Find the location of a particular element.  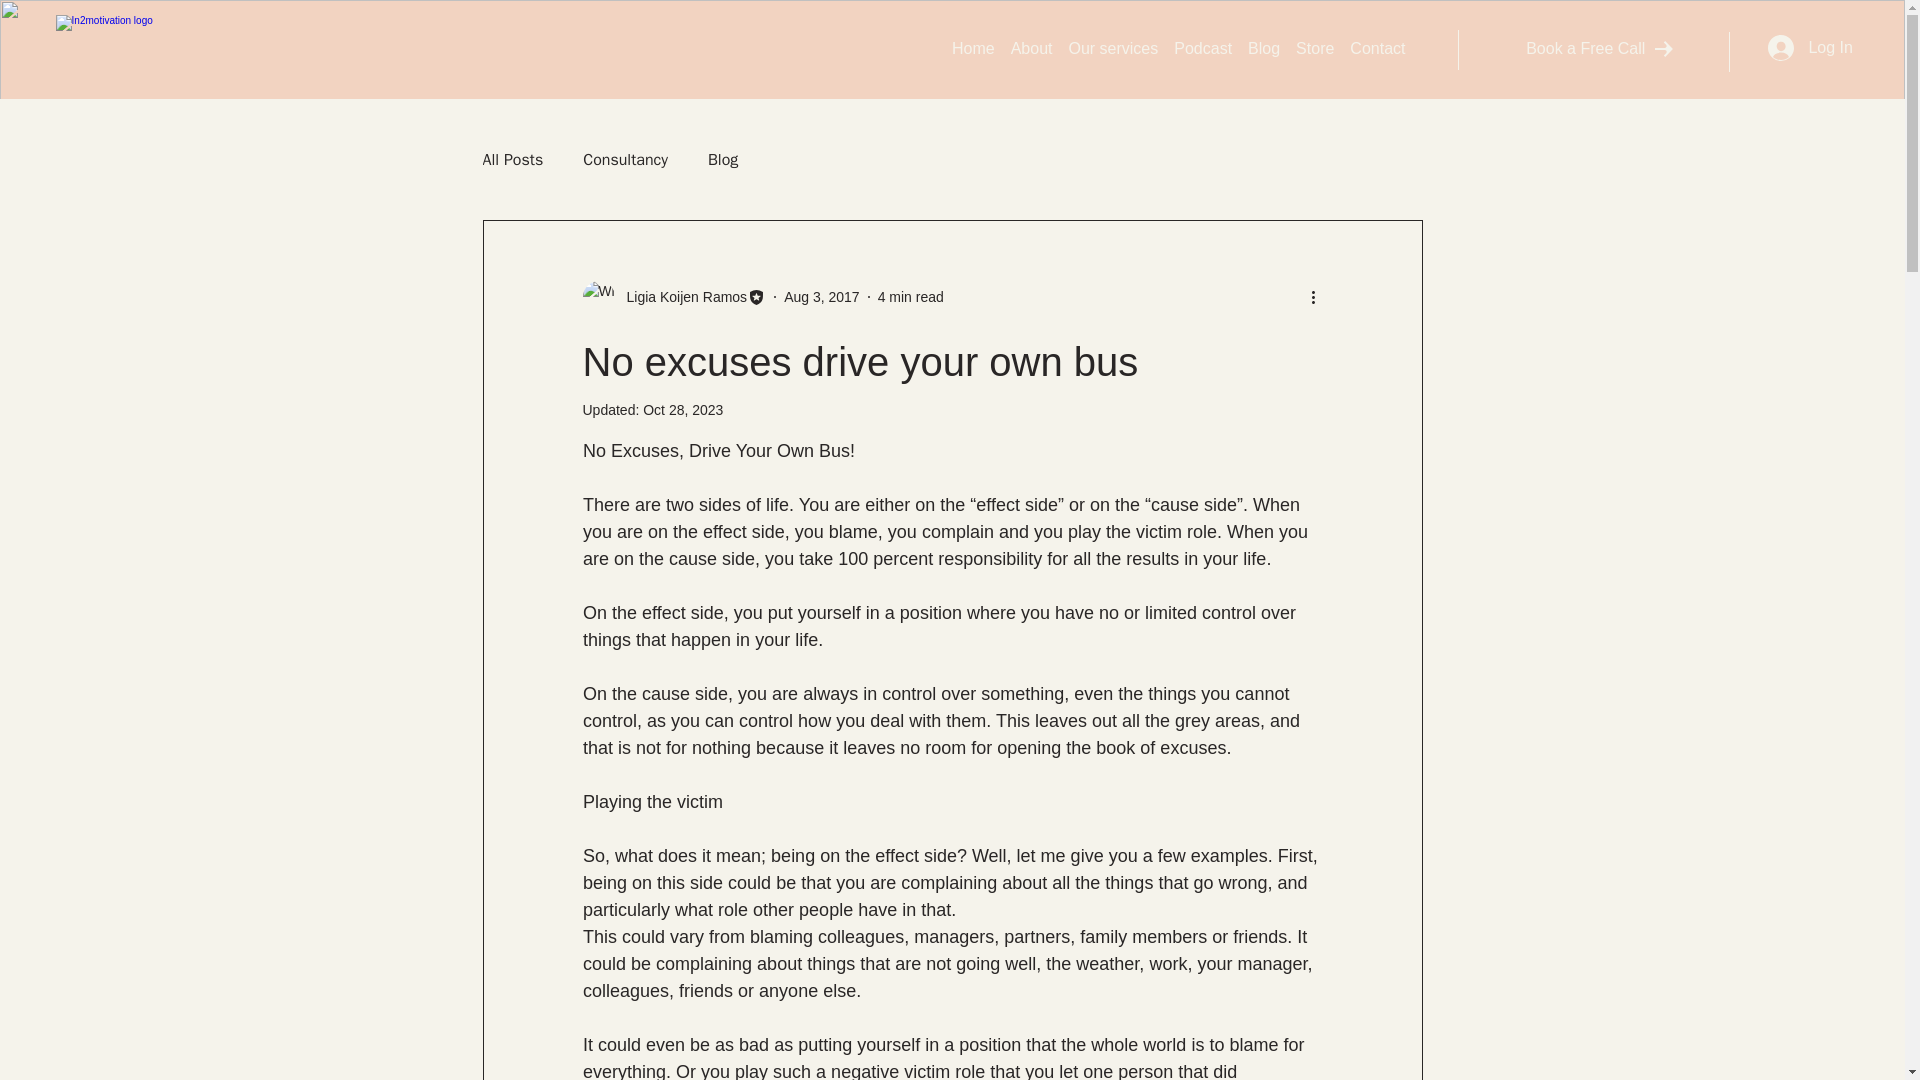

Contact is located at coordinates (1376, 49).